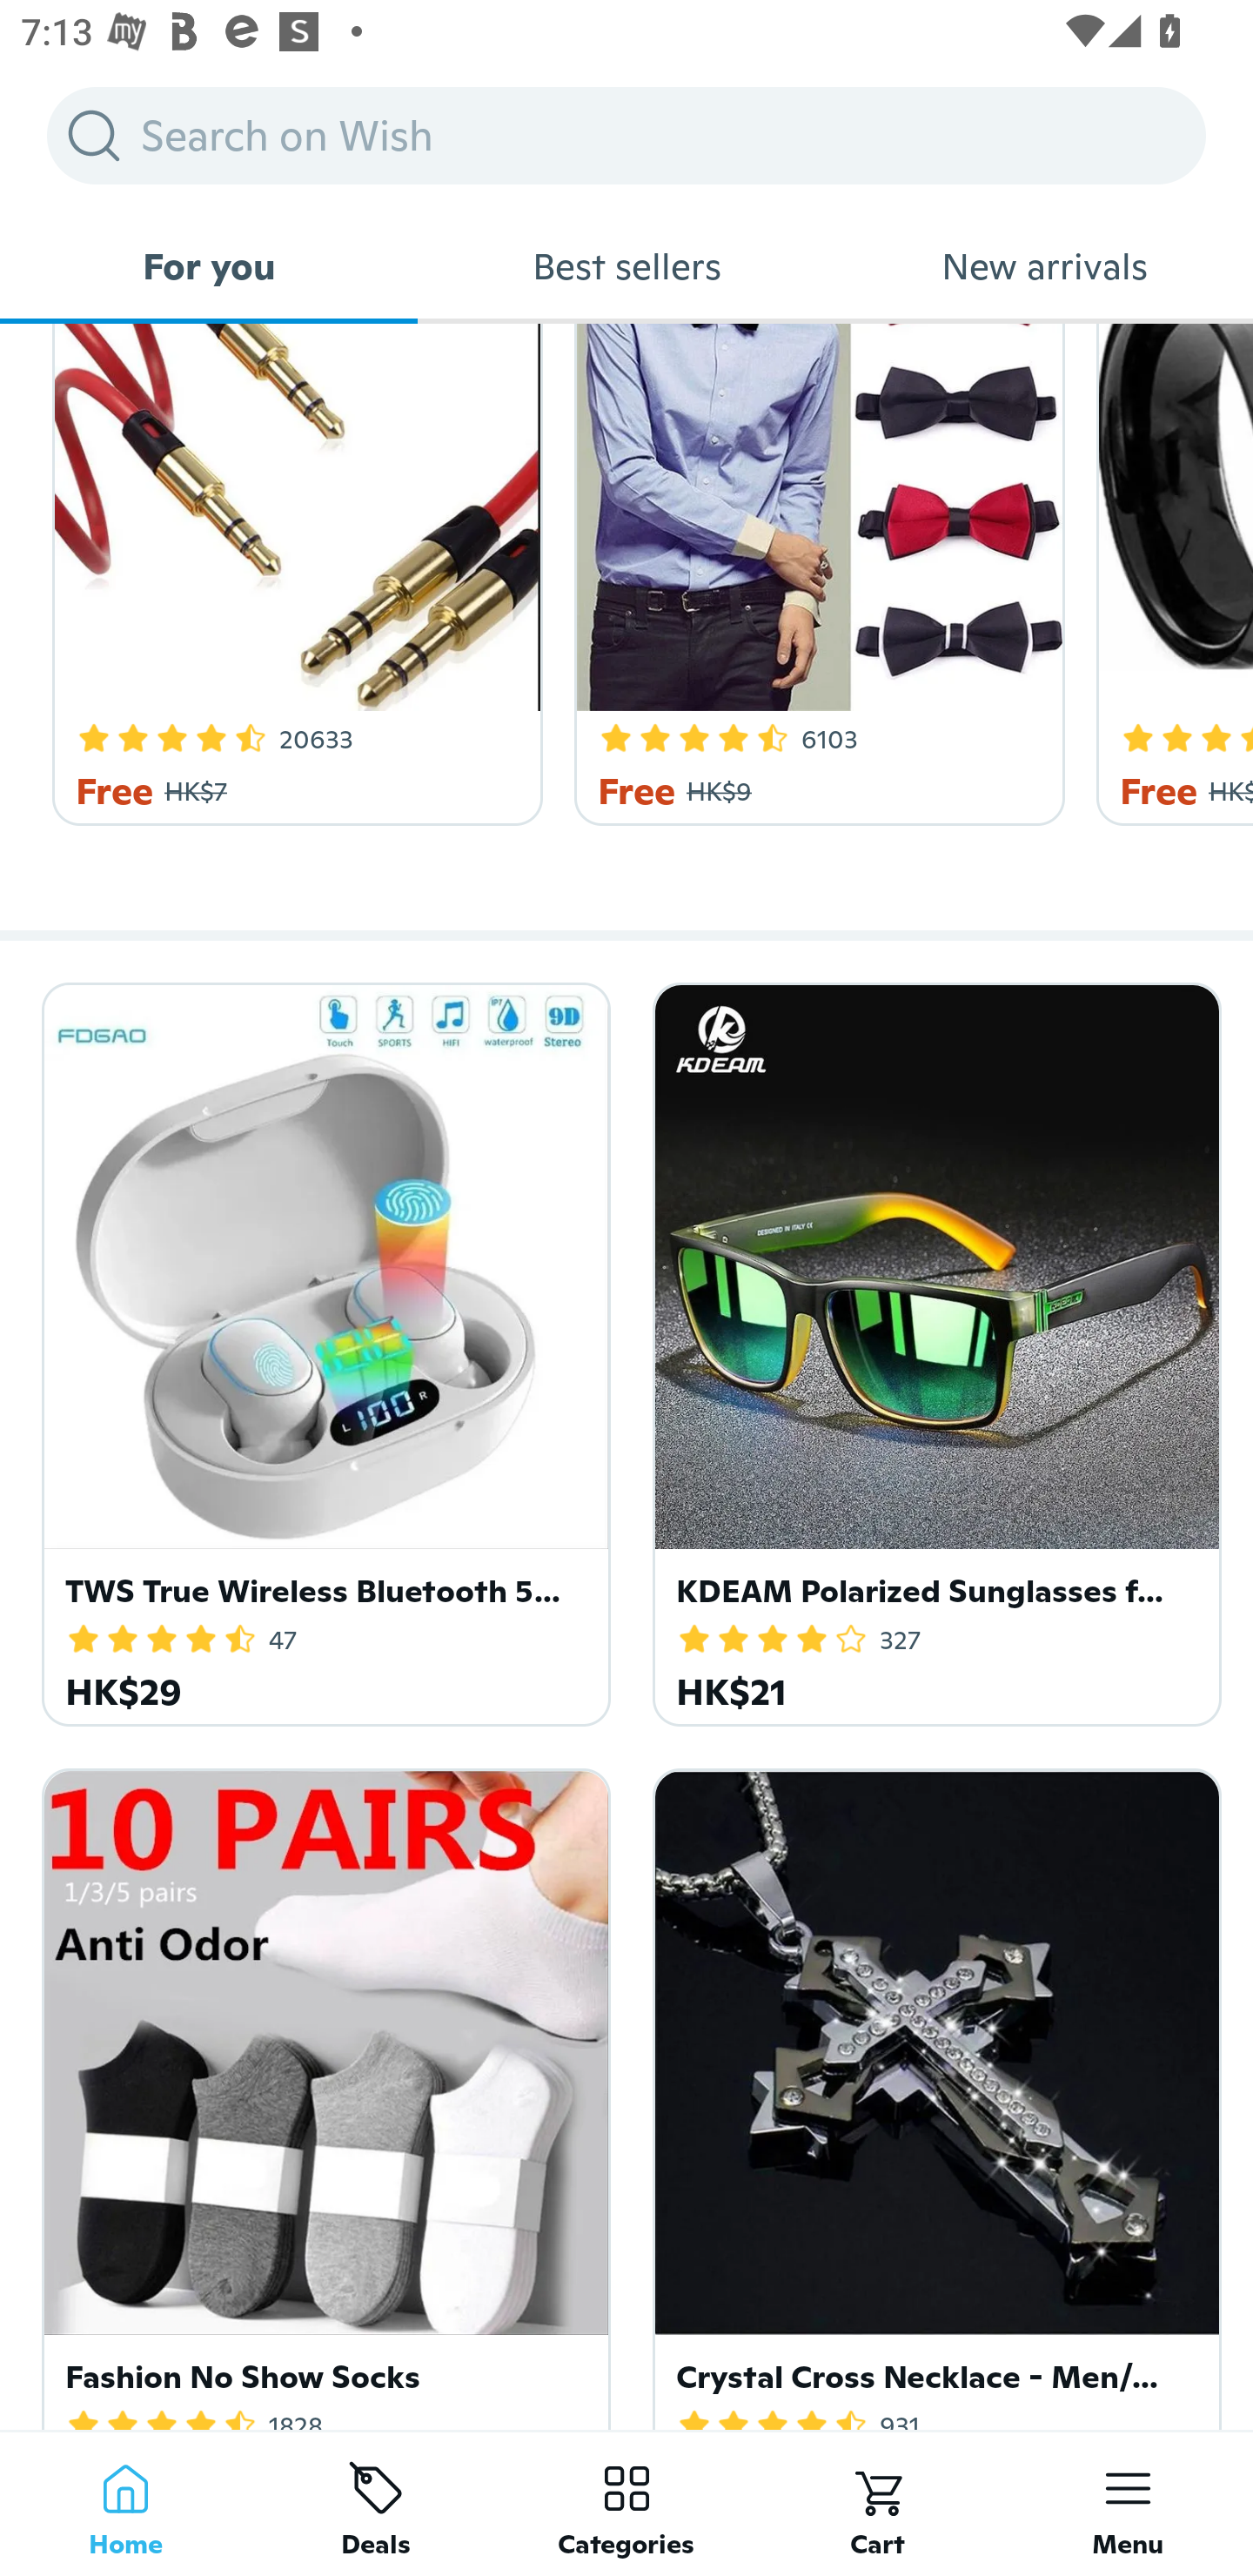 This screenshot has height=2576, width=1253. I want to click on New arrivals, so click(1044, 266).